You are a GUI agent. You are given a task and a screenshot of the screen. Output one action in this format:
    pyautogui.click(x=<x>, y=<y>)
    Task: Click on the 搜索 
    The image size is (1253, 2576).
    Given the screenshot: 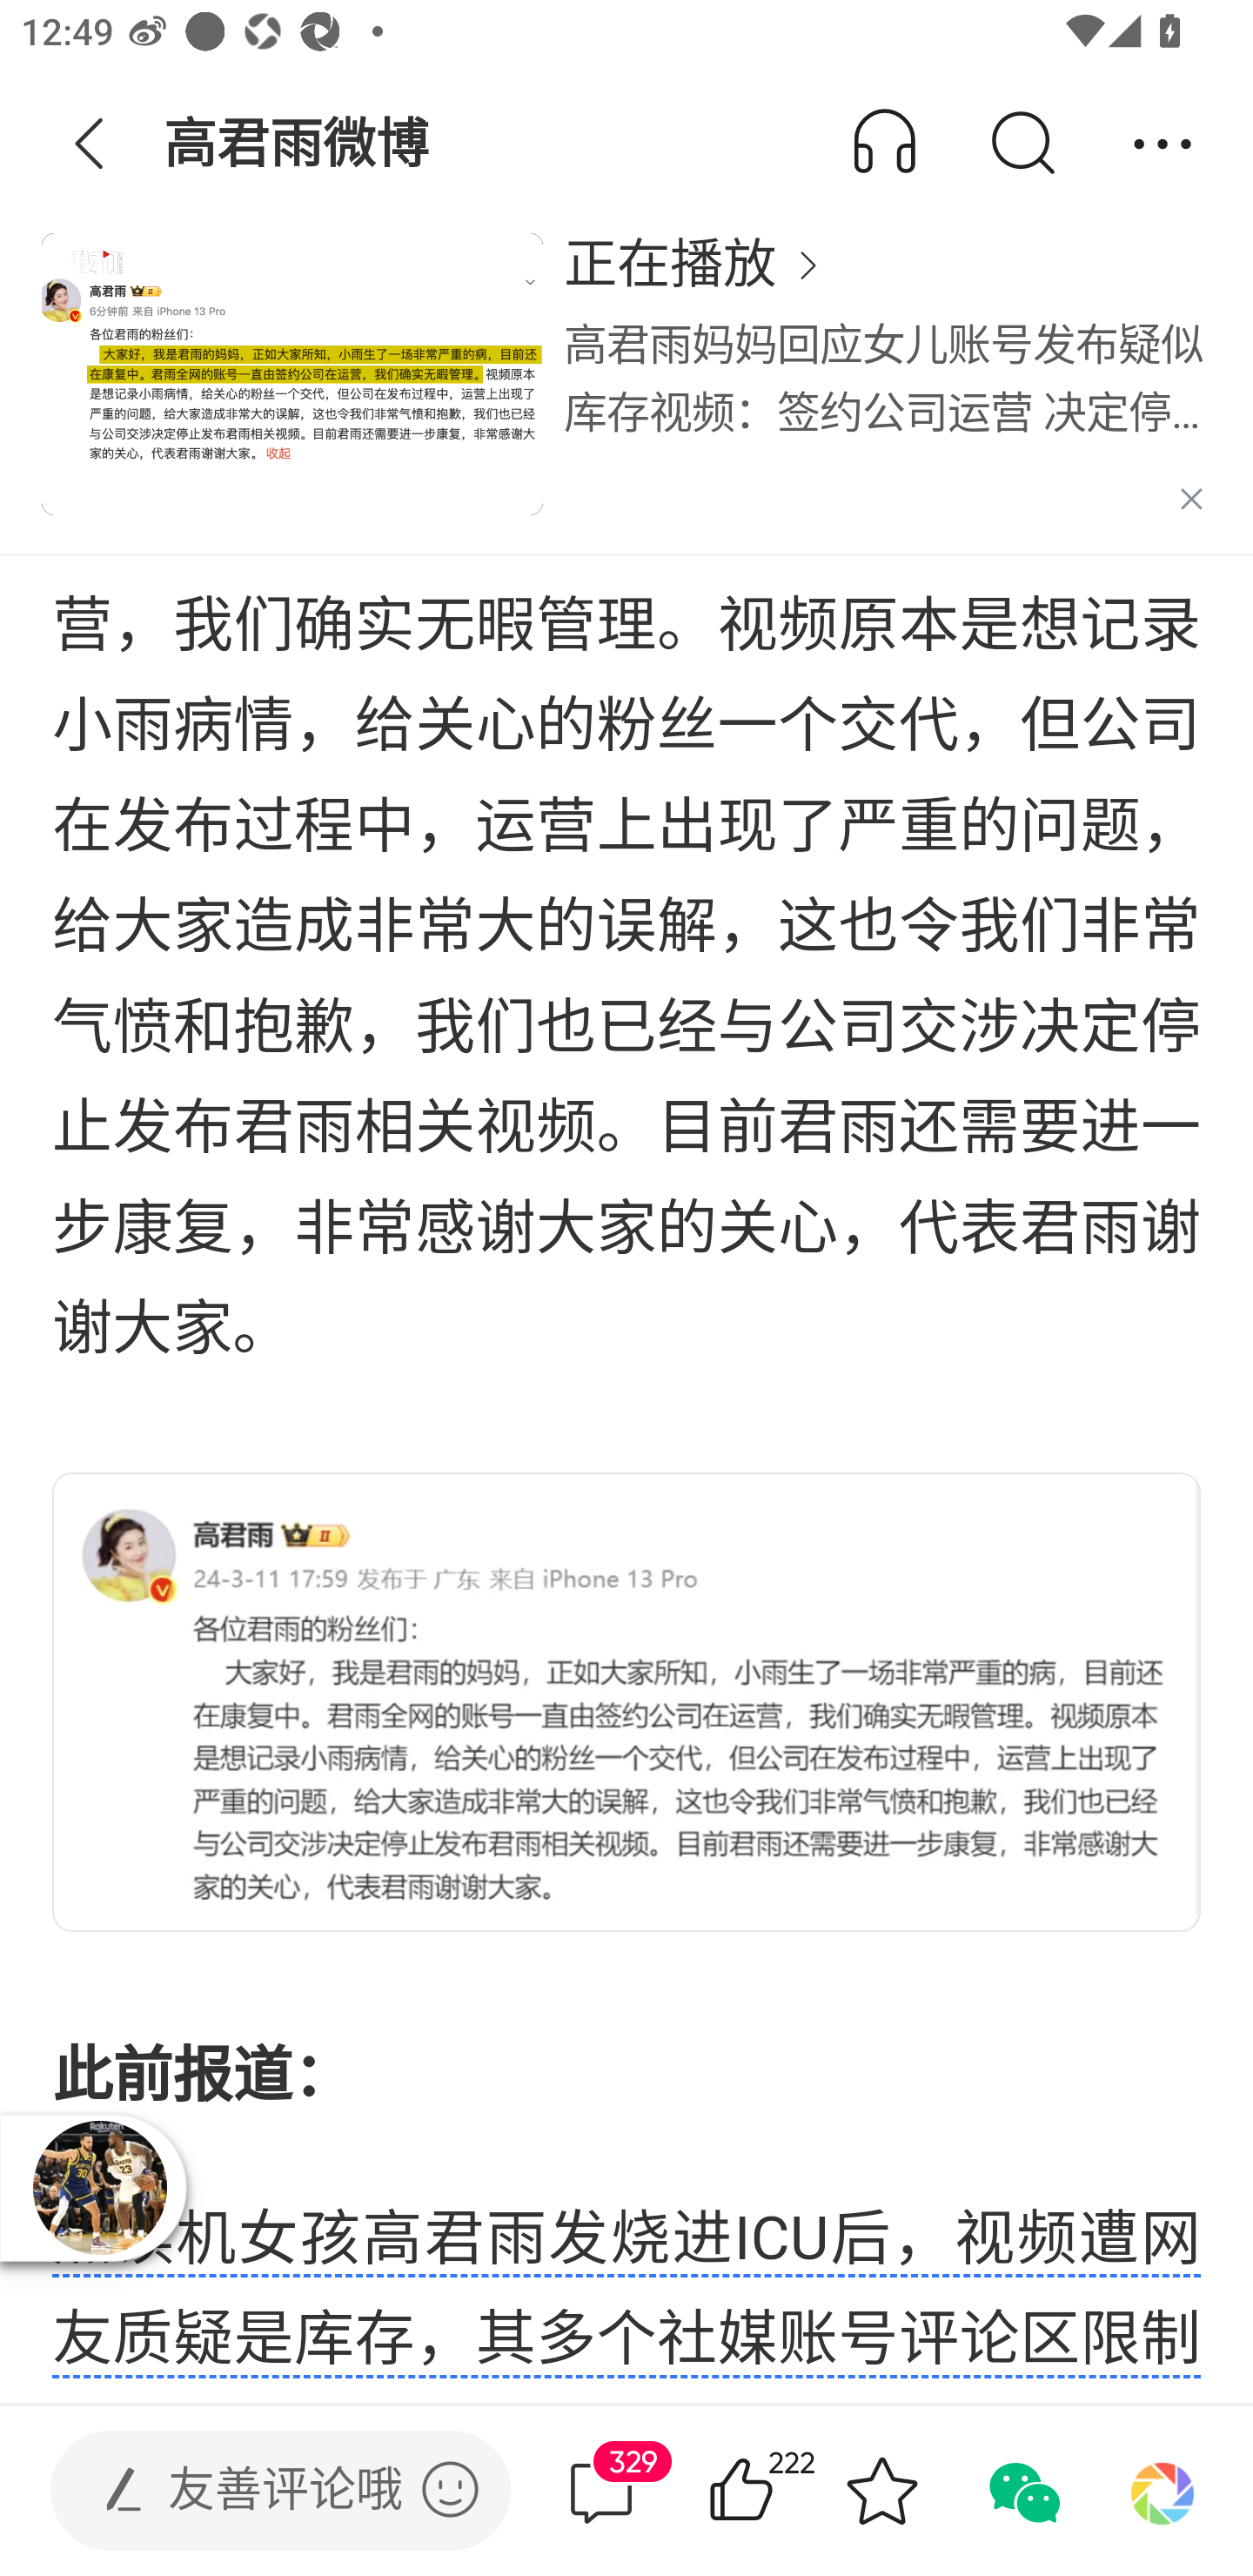 What is the action you would take?
    pyautogui.click(x=1022, y=144)
    